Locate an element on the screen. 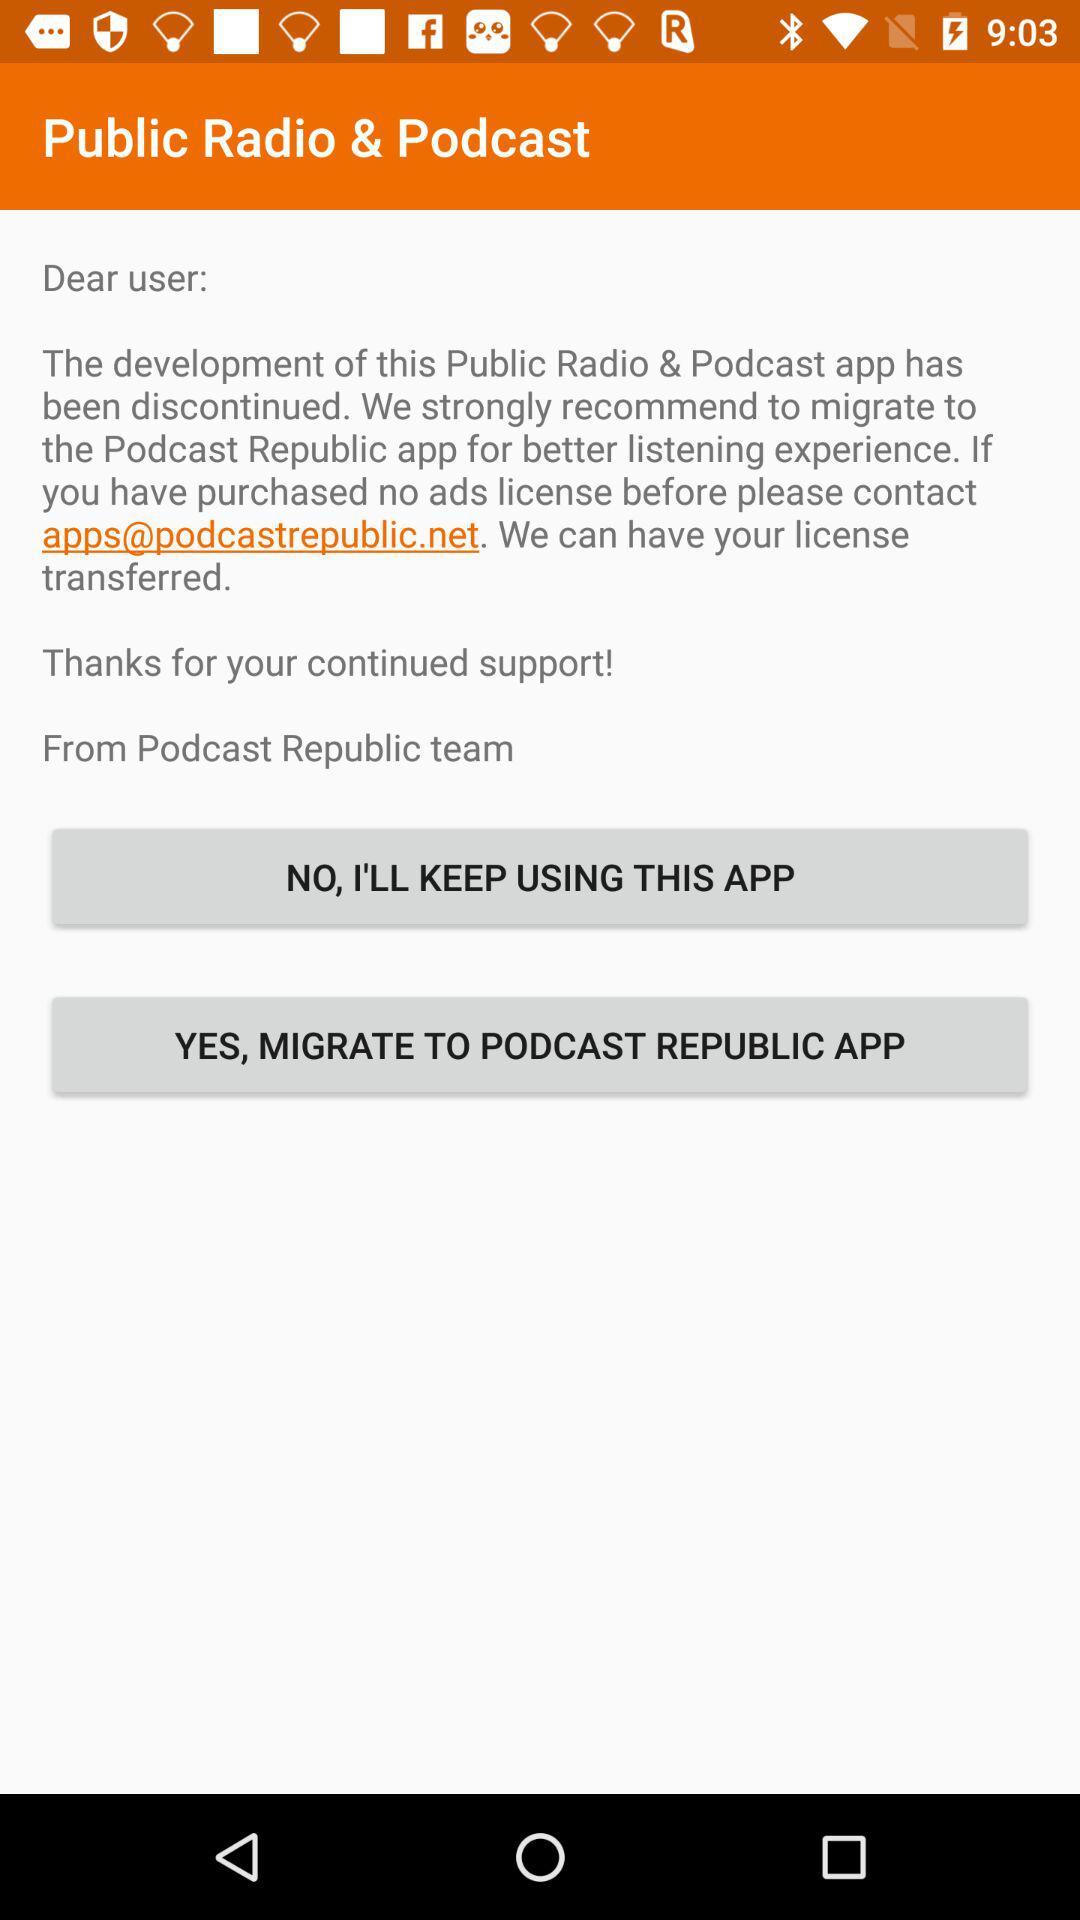 The width and height of the screenshot is (1080, 1920). turn on the item below dear user the item is located at coordinates (540, 876).